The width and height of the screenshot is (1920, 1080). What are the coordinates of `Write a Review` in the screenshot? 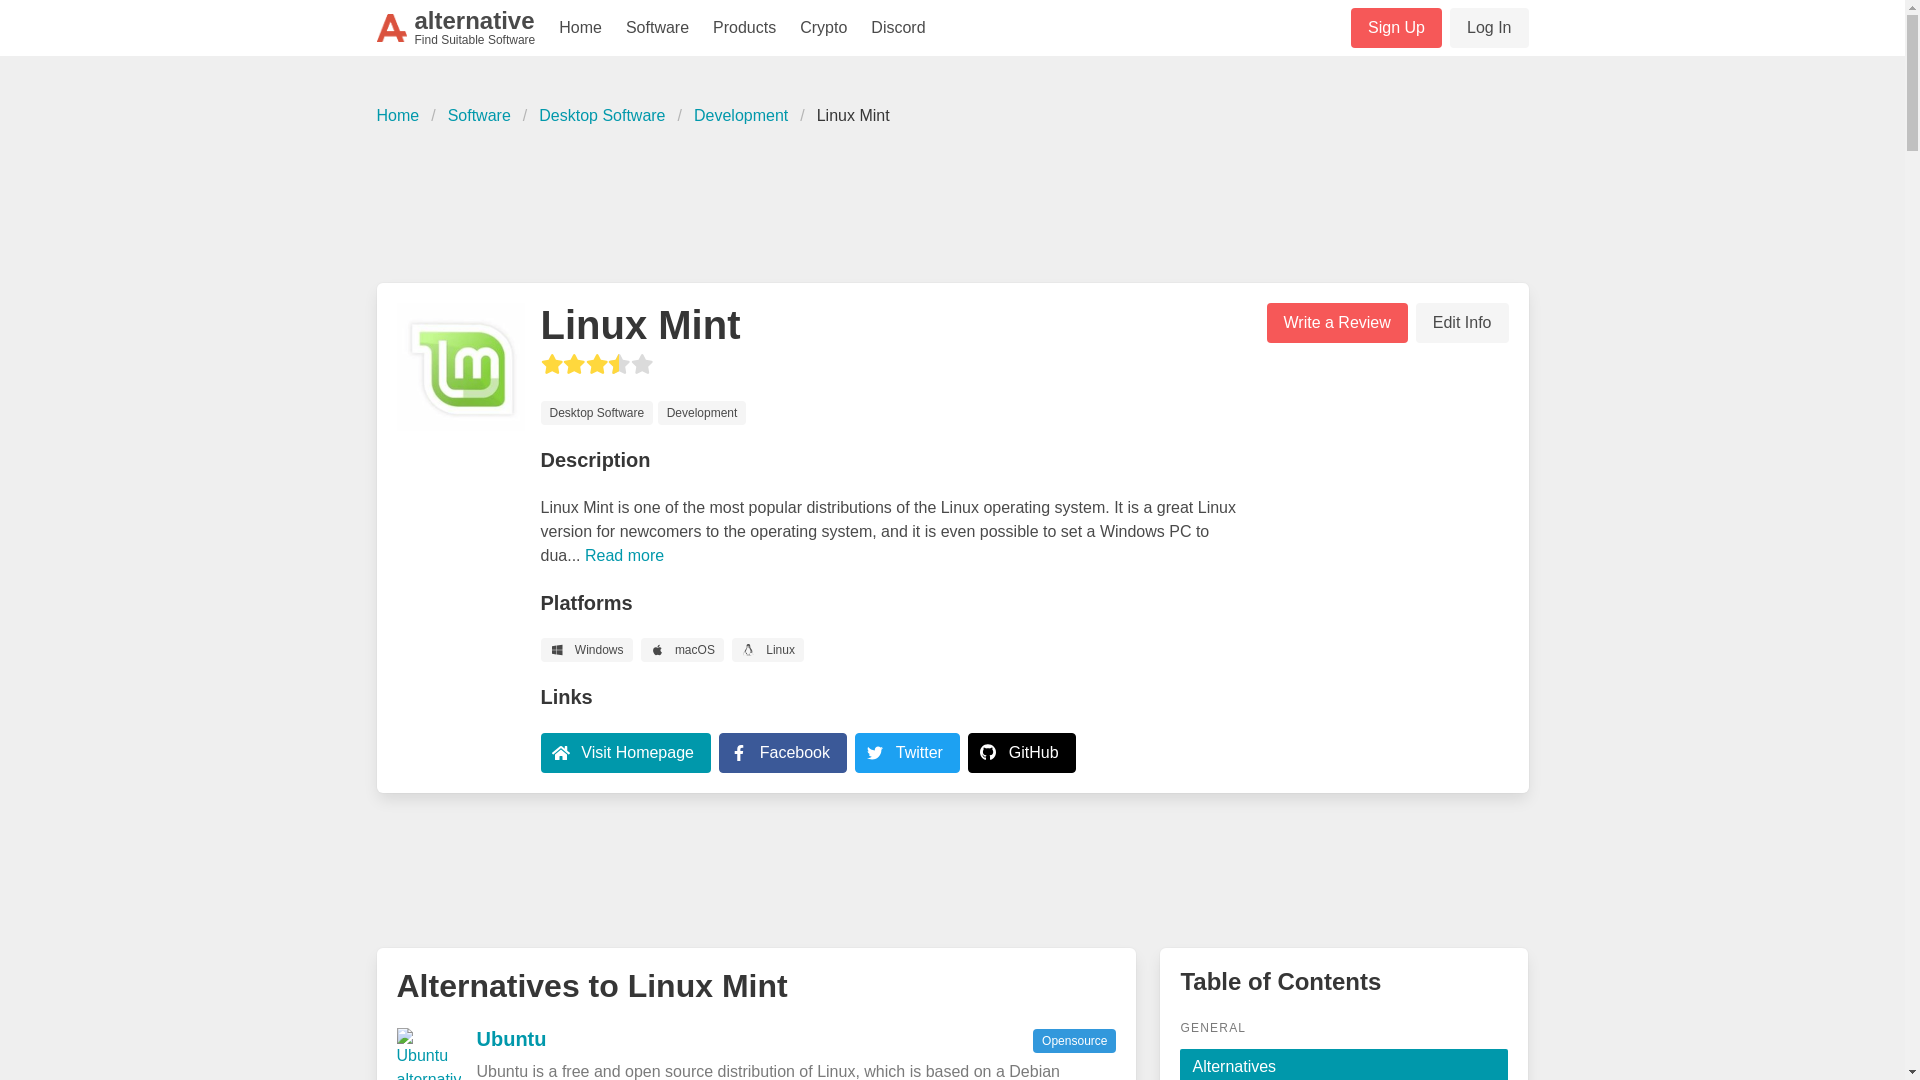 It's located at (1462, 323).